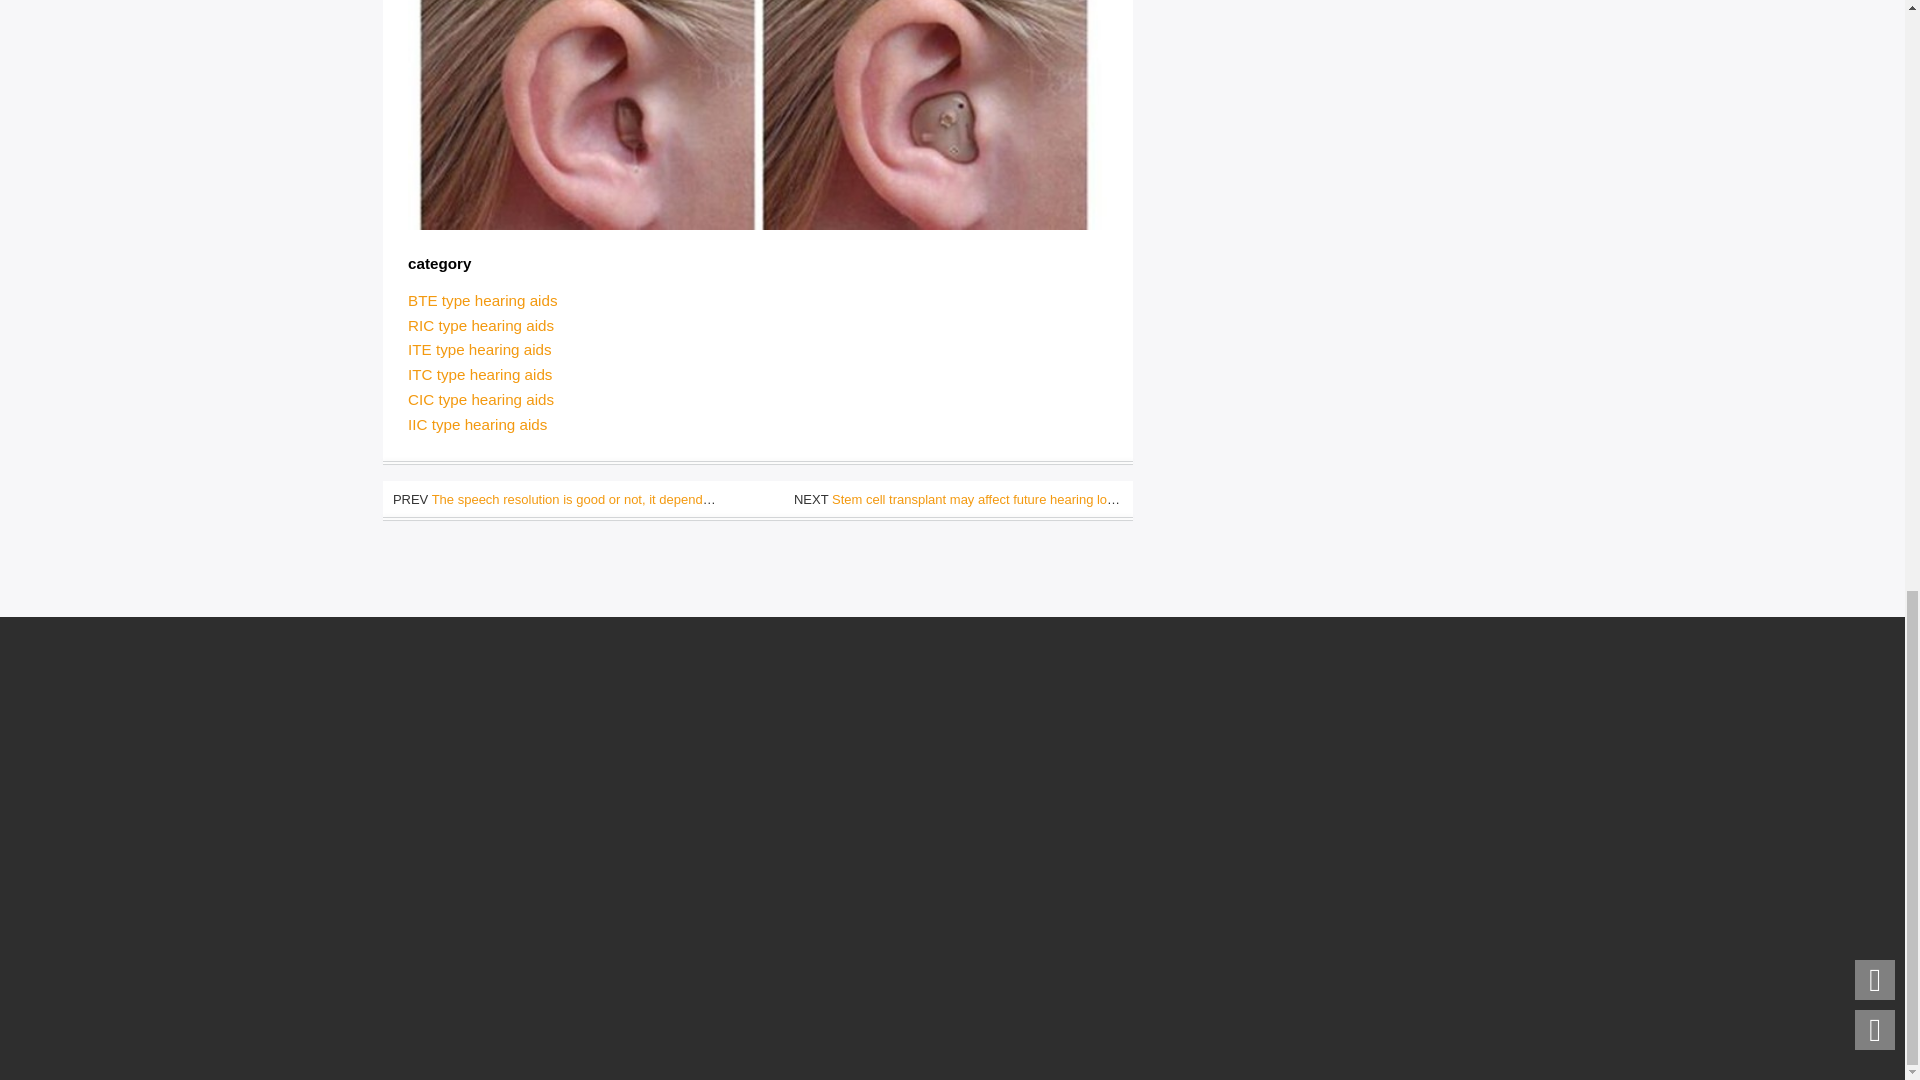  What do you see at coordinates (480, 325) in the screenshot?
I see `RIC type hearing aids` at bounding box center [480, 325].